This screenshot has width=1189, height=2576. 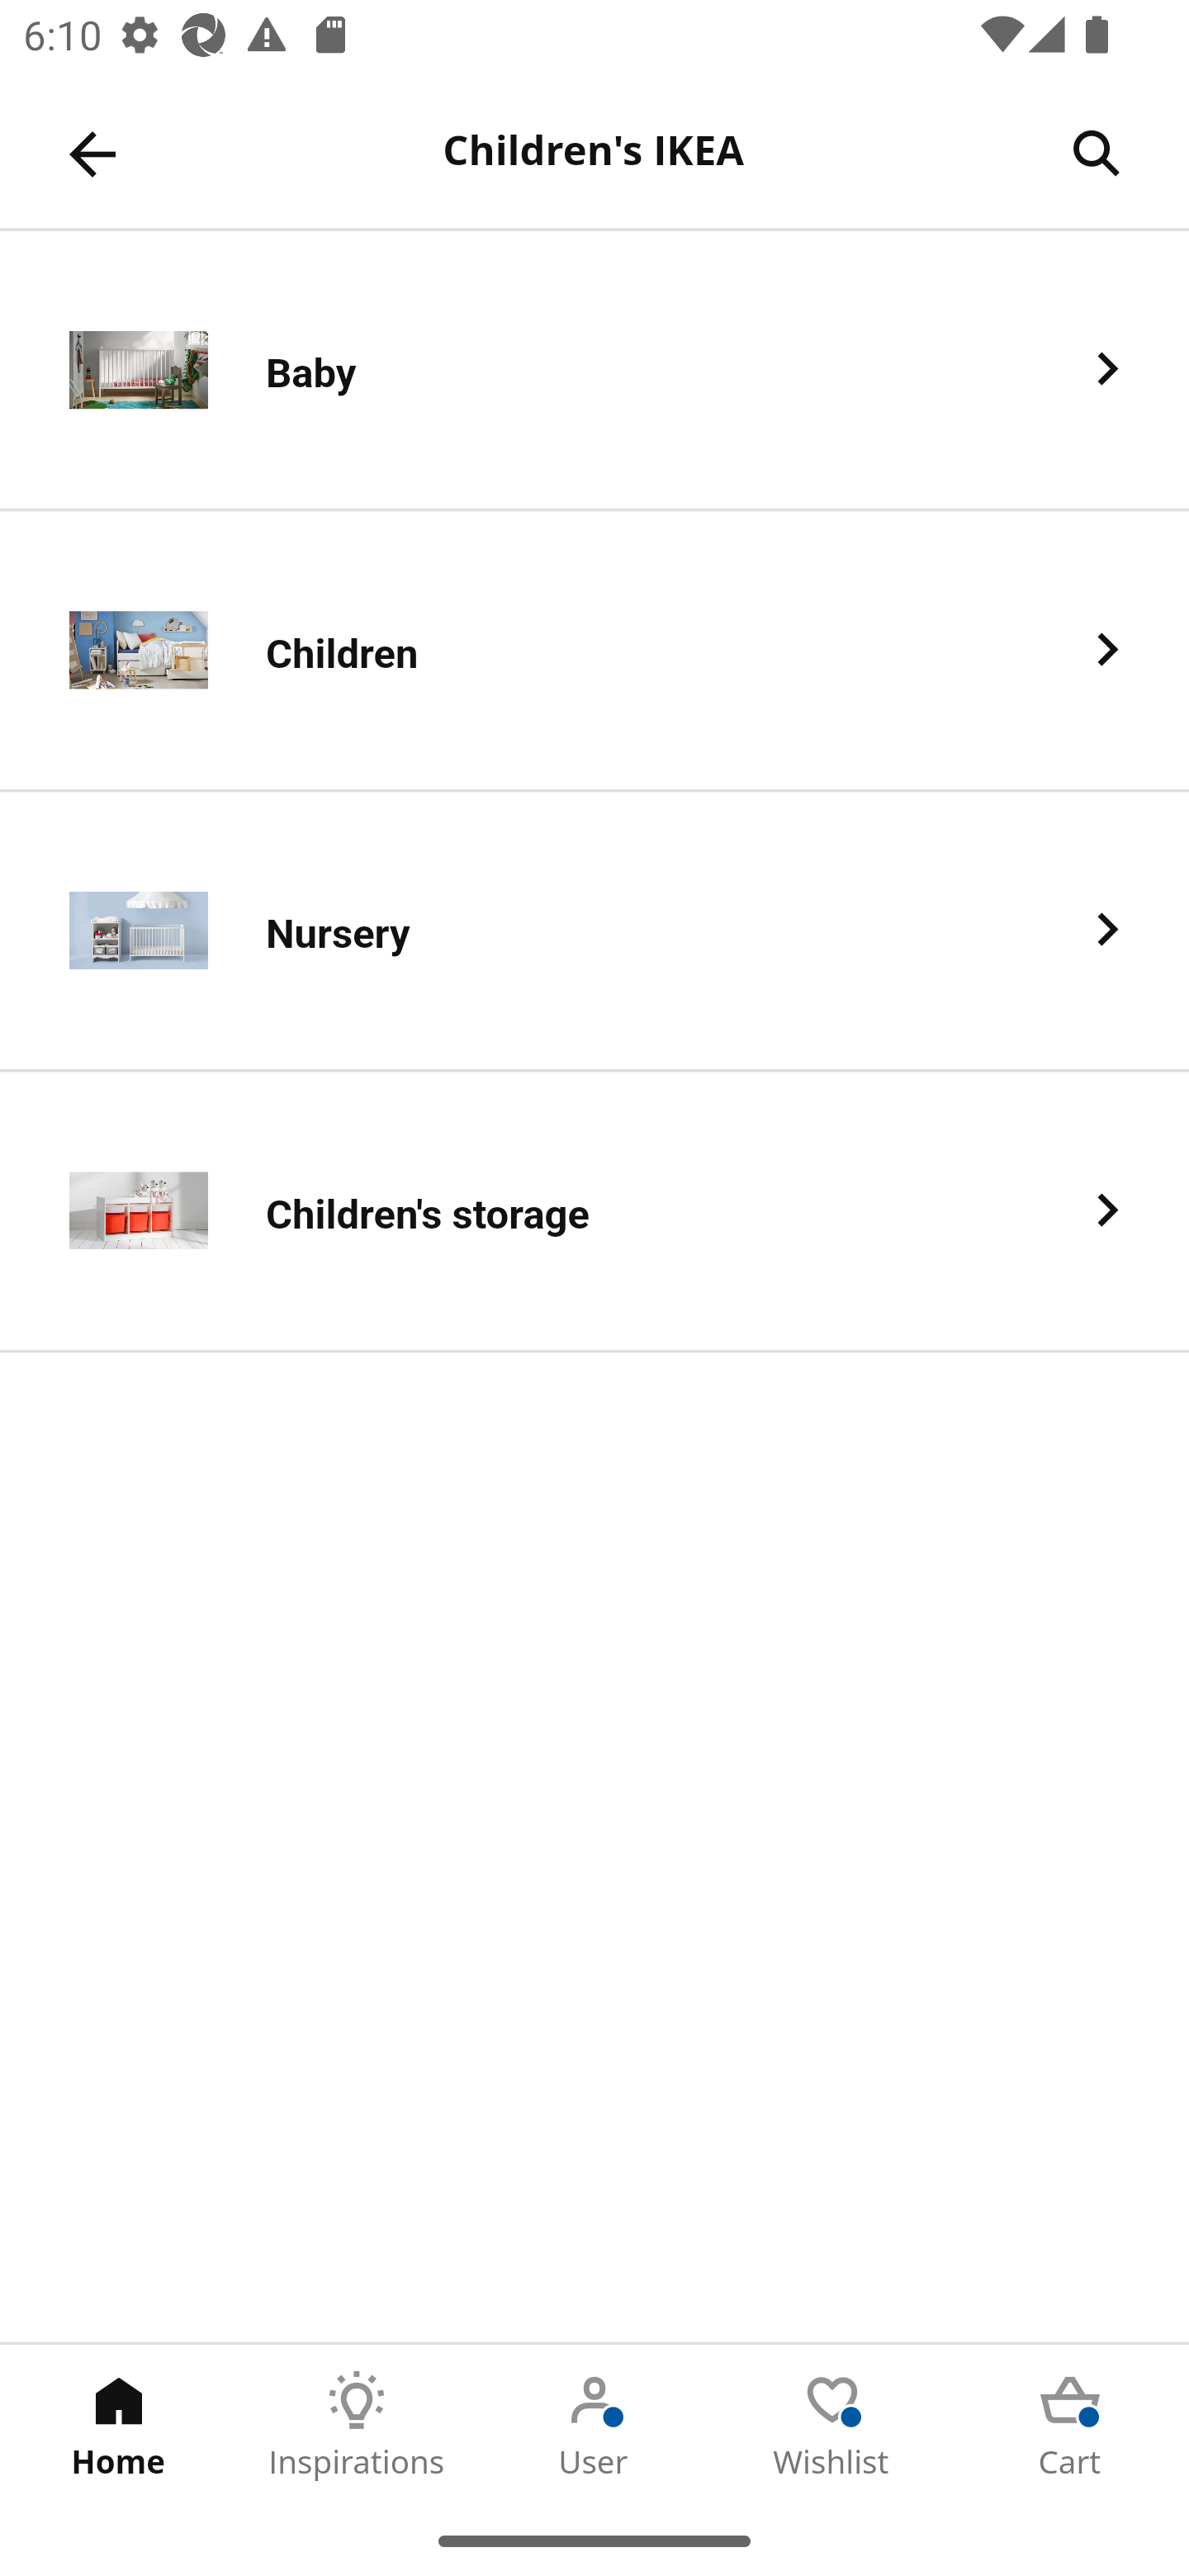 What do you see at coordinates (119, 2425) in the screenshot?
I see `Home
Tab 1 of 5` at bounding box center [119, 2425].